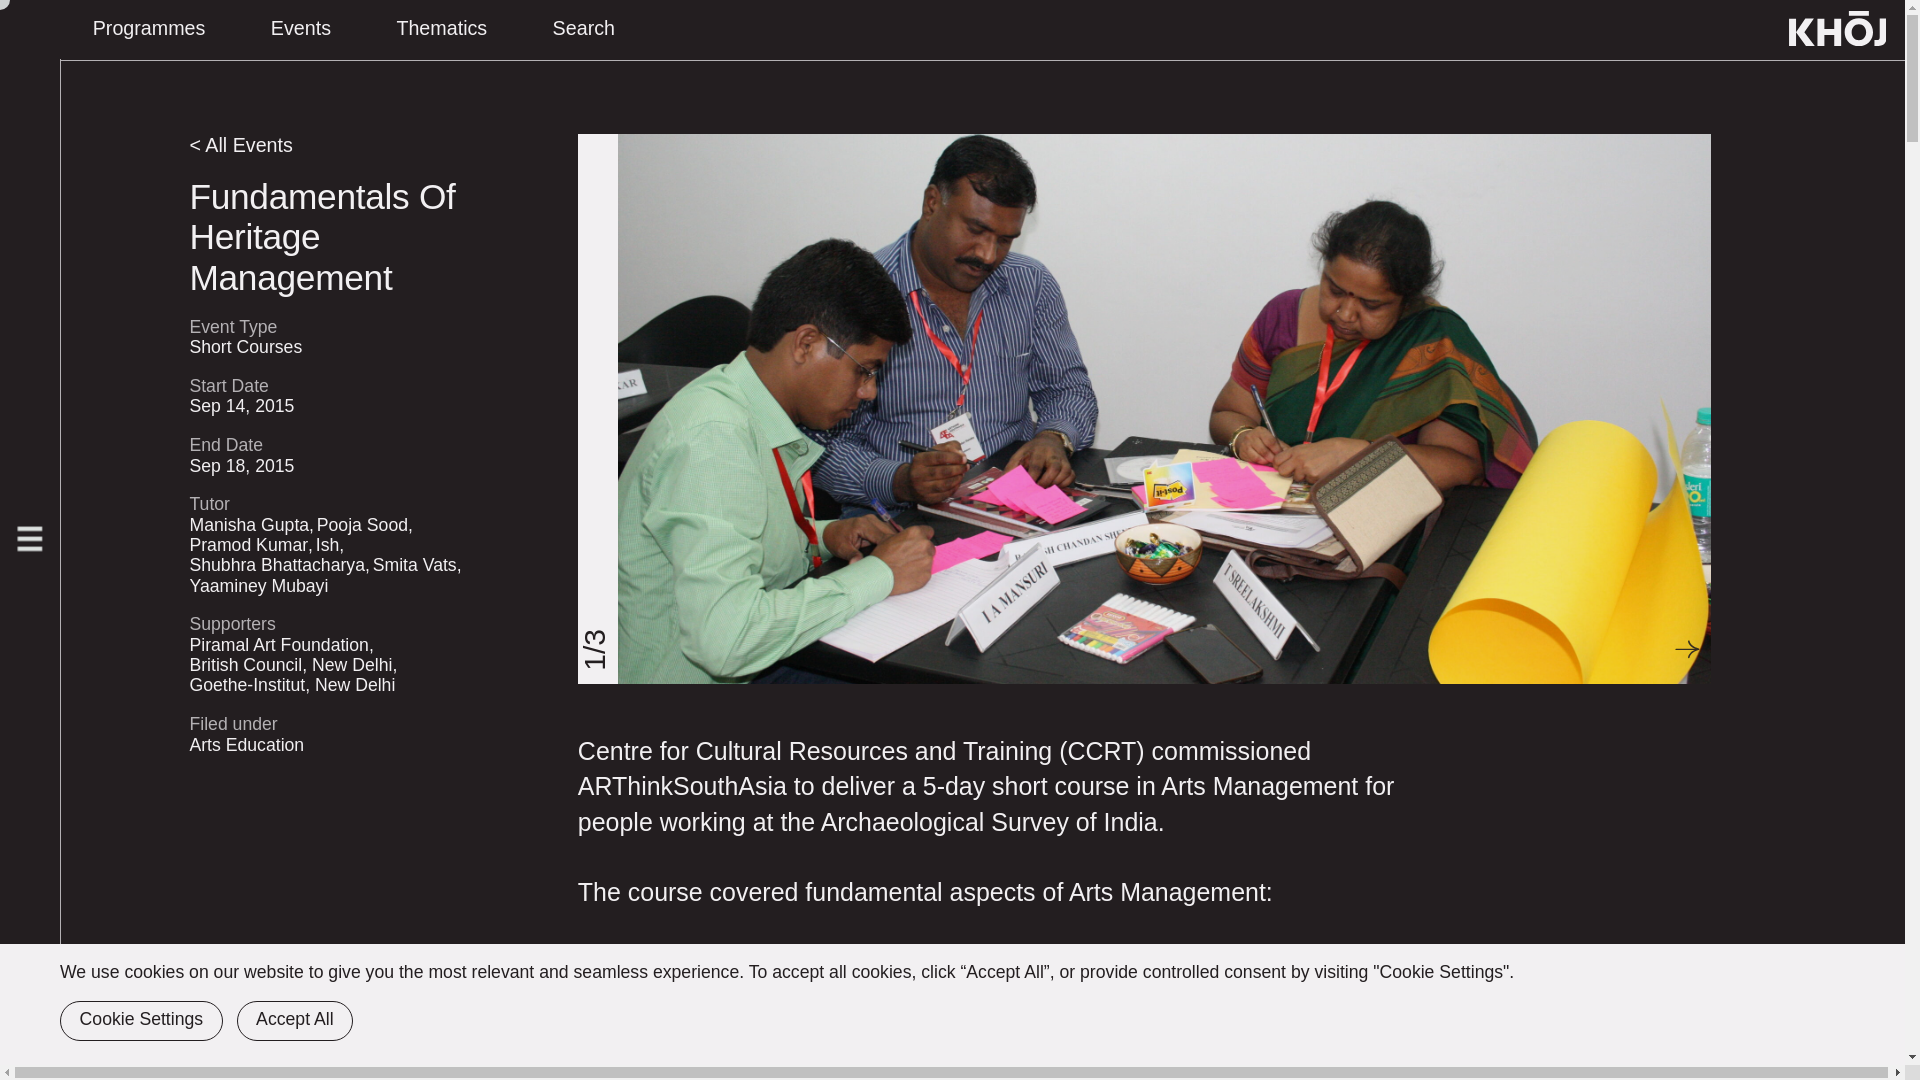 Image resolution: width=1920 pixels, height=1080 pixels. What do you see at coordinates (244, 346) in the screenshot?
I see `Short Courses` at bounding box center [244, 346].